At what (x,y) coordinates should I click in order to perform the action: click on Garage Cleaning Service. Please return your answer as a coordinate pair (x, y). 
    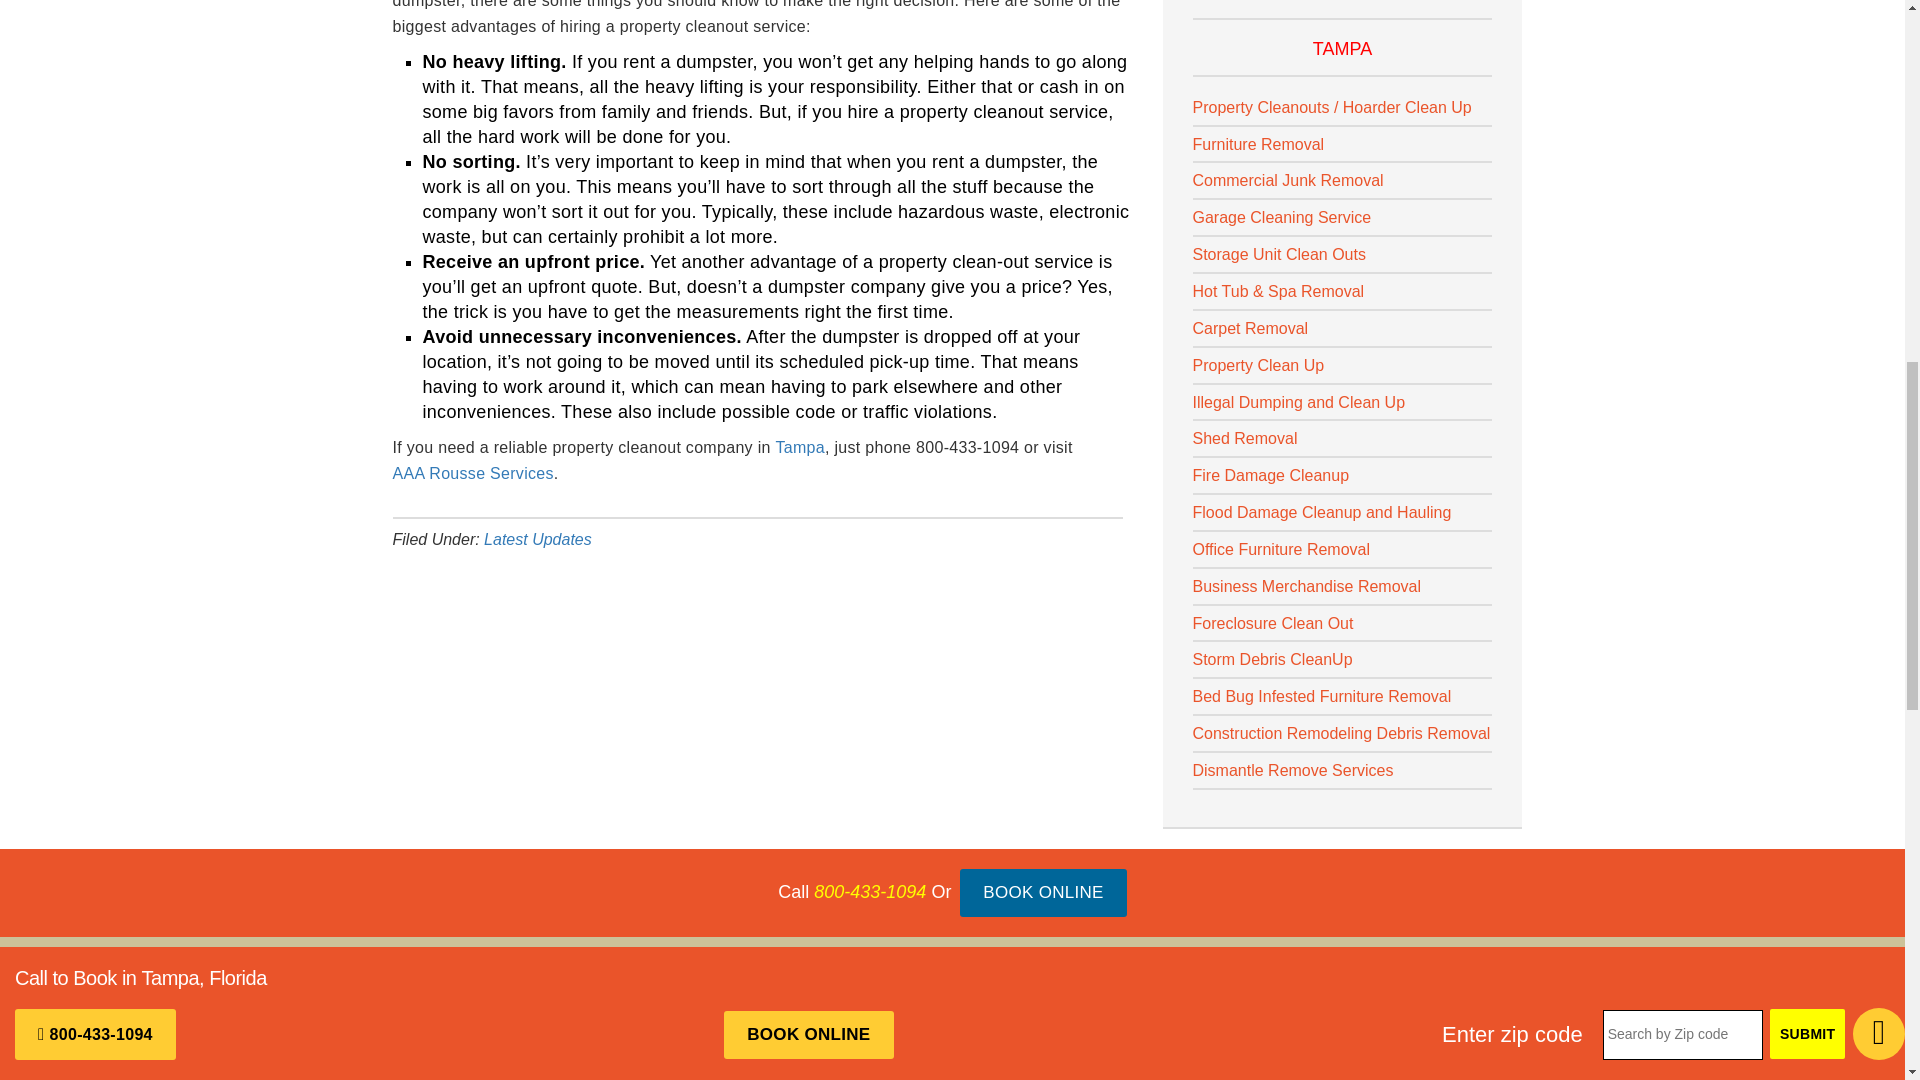
    Looking at the image, I should click on (1281, 217).